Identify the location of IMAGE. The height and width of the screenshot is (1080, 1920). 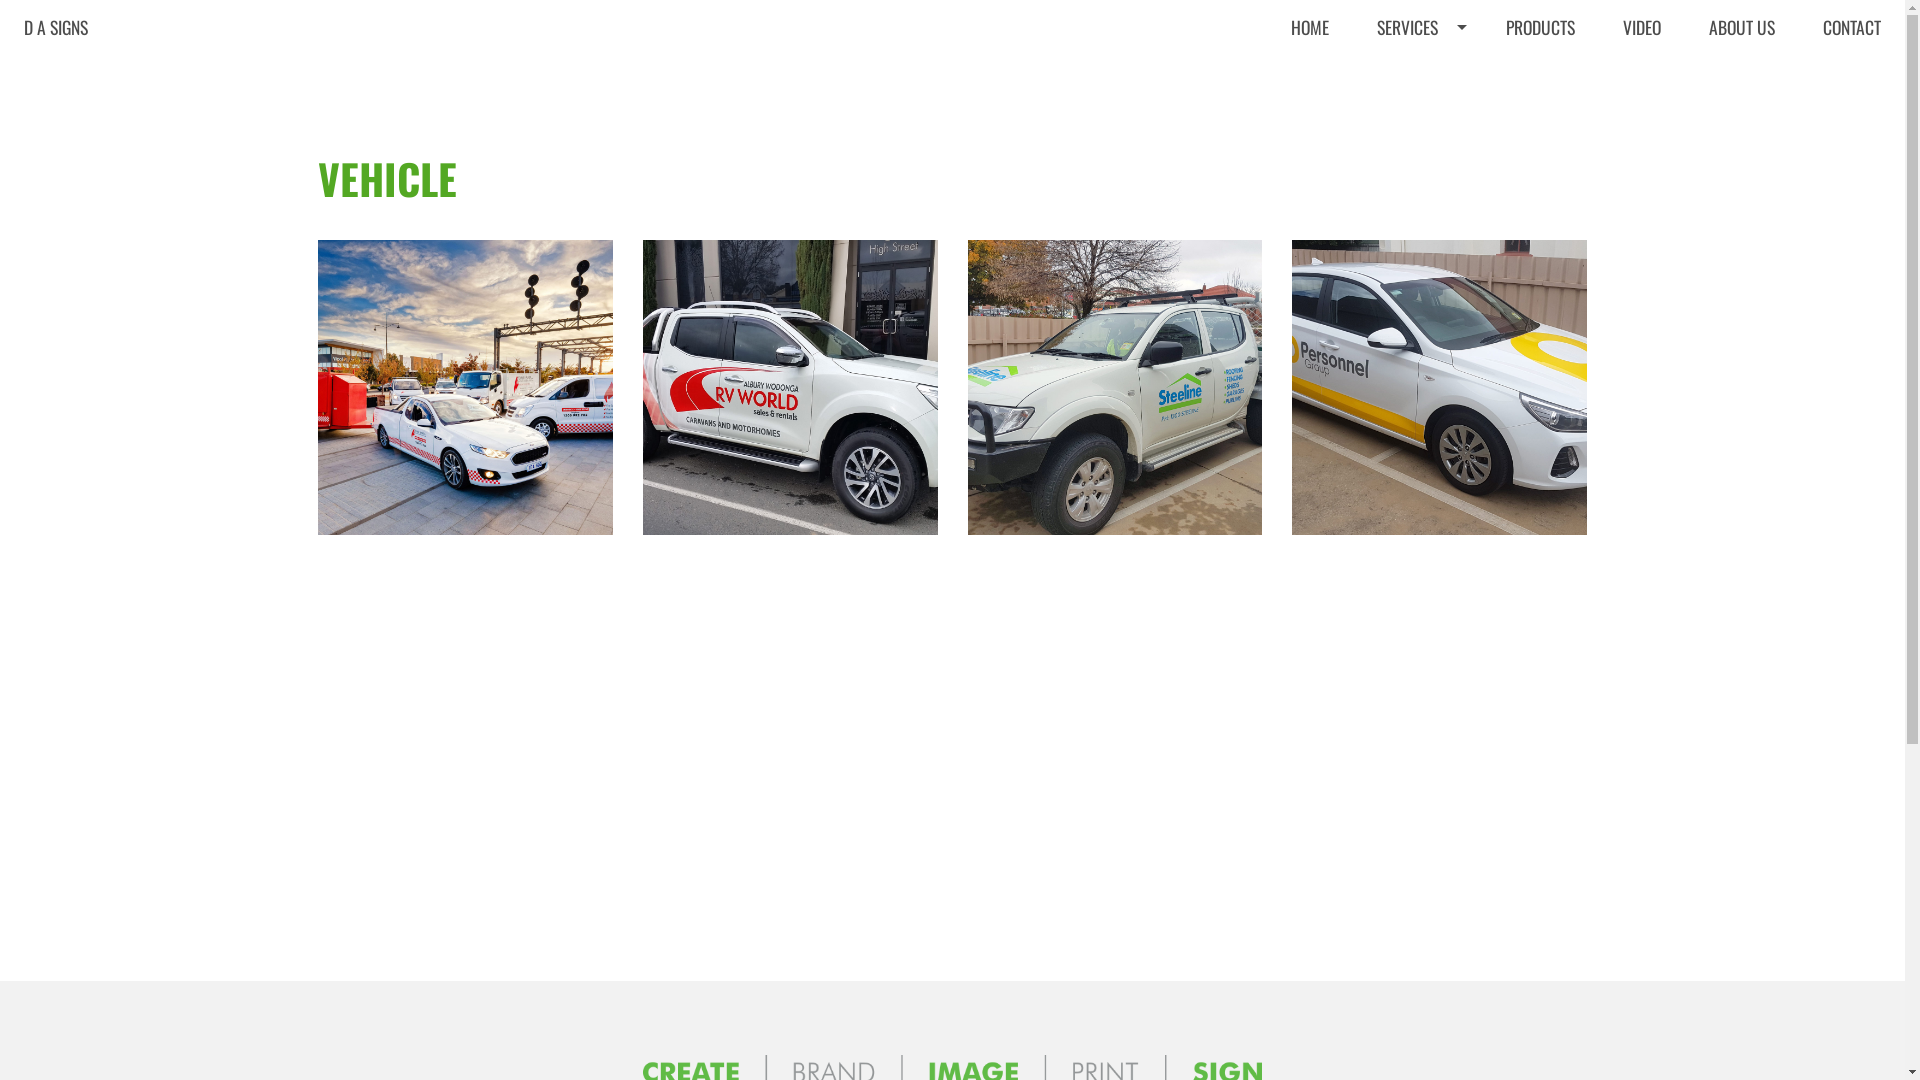
(1418, 152).